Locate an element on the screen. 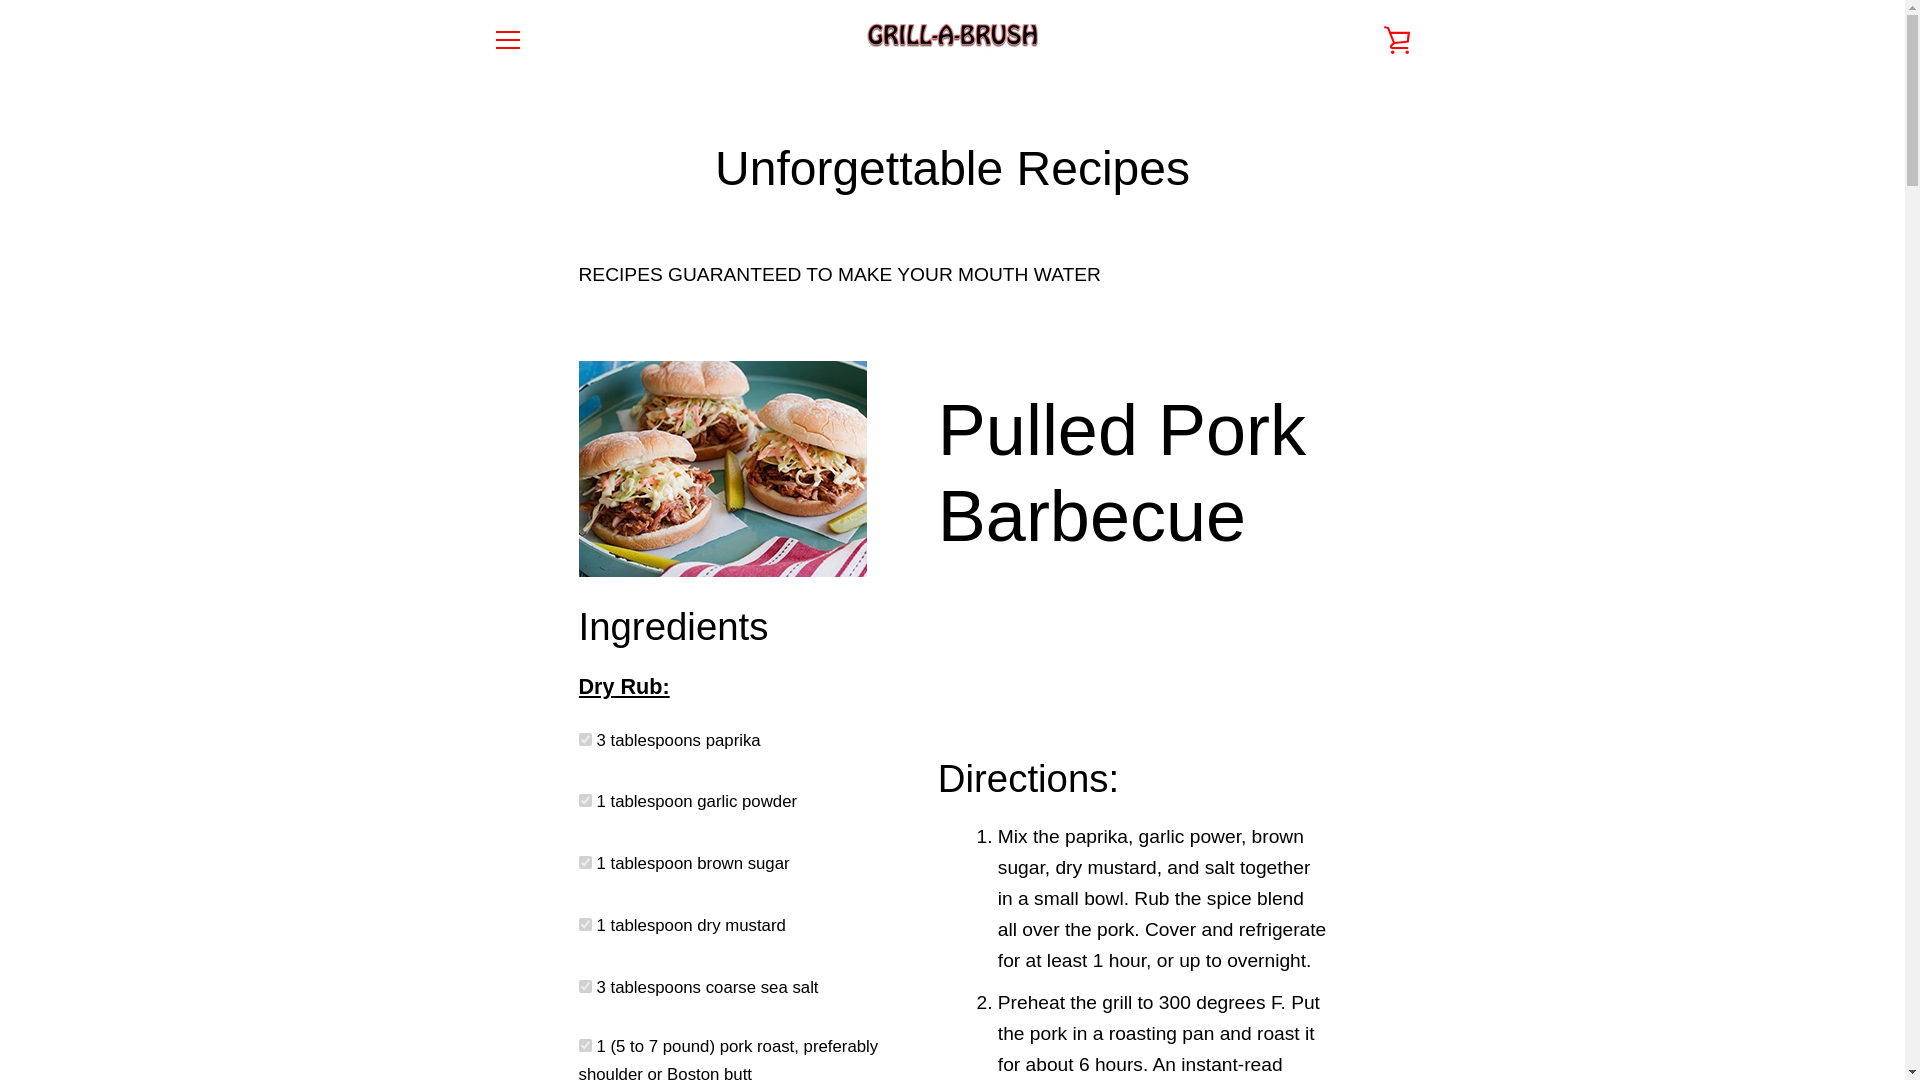 The image size is (1920, 1080). Apple Pay is located at coordinates (1211, 994).